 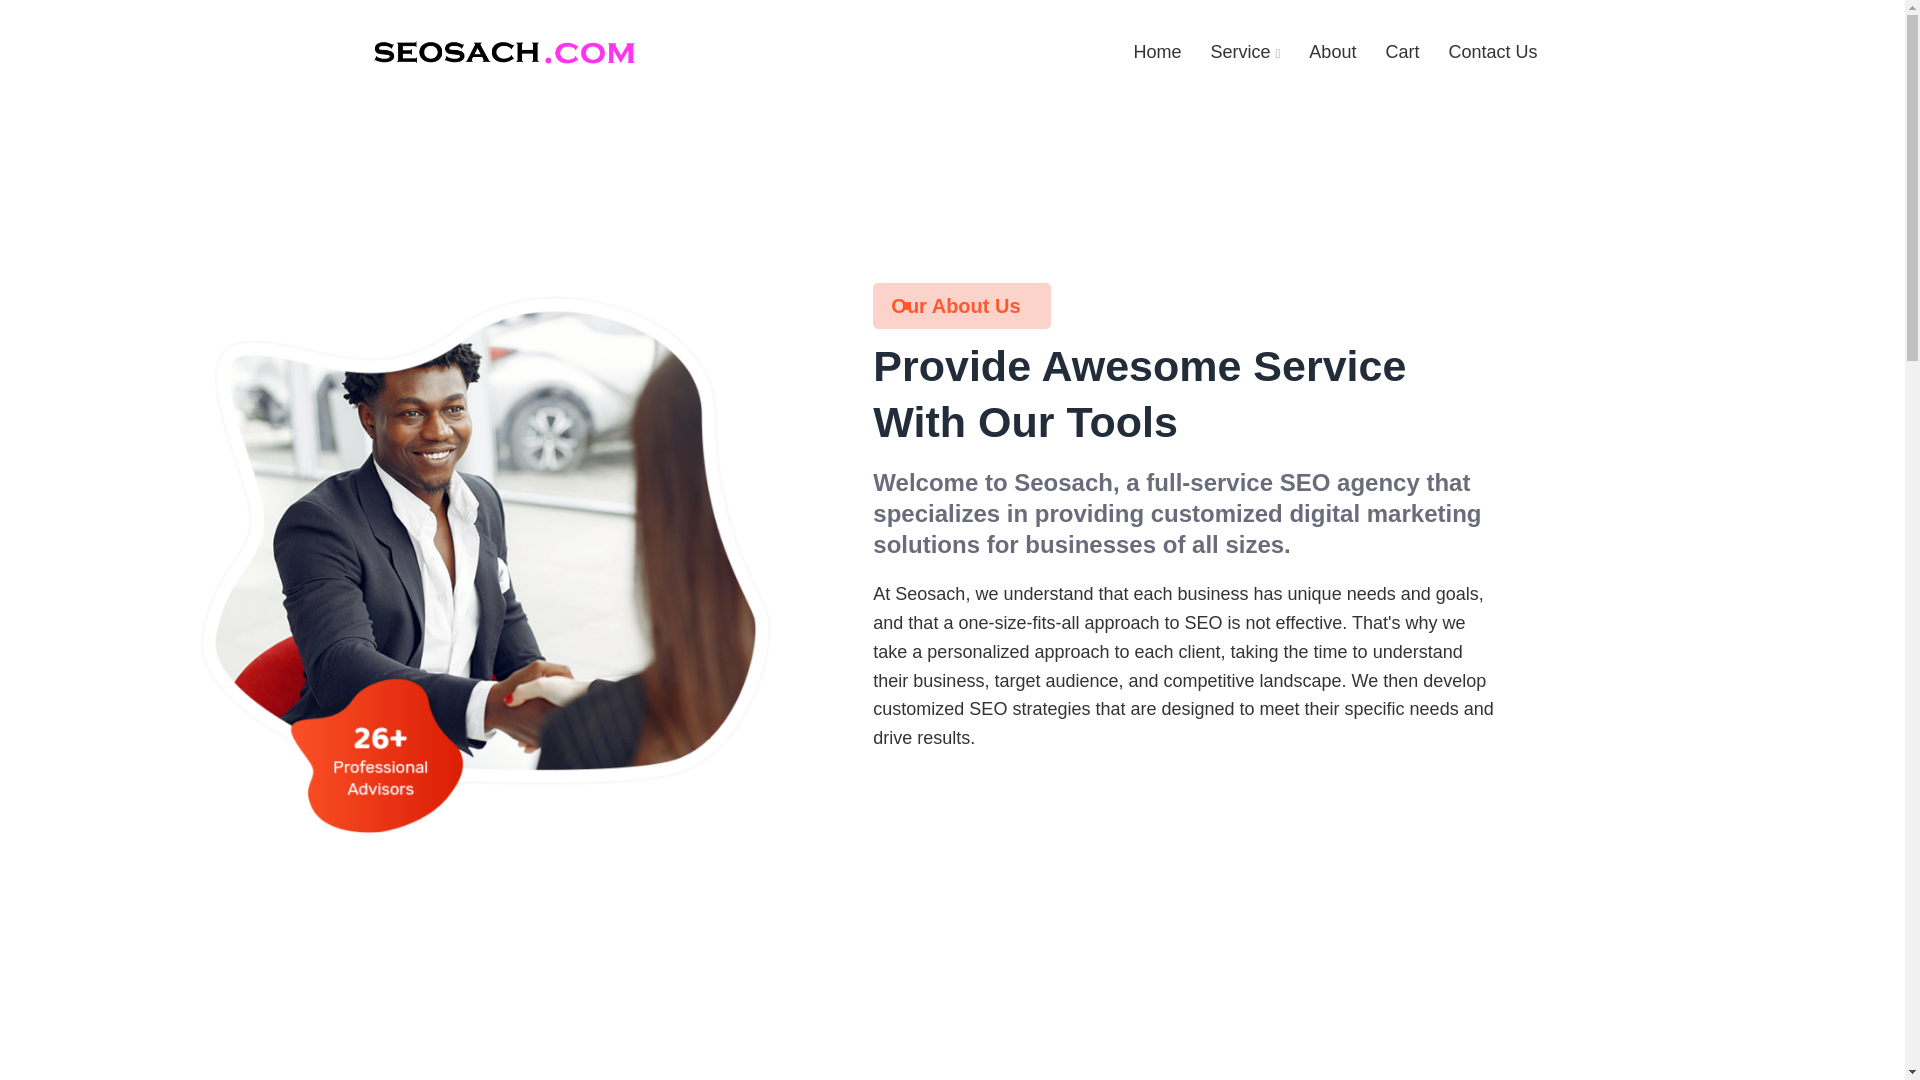 What do you see at coordinates (1492, 52) in the screenshot?
I see `Contact Us` at bounding box center [1492, 52].